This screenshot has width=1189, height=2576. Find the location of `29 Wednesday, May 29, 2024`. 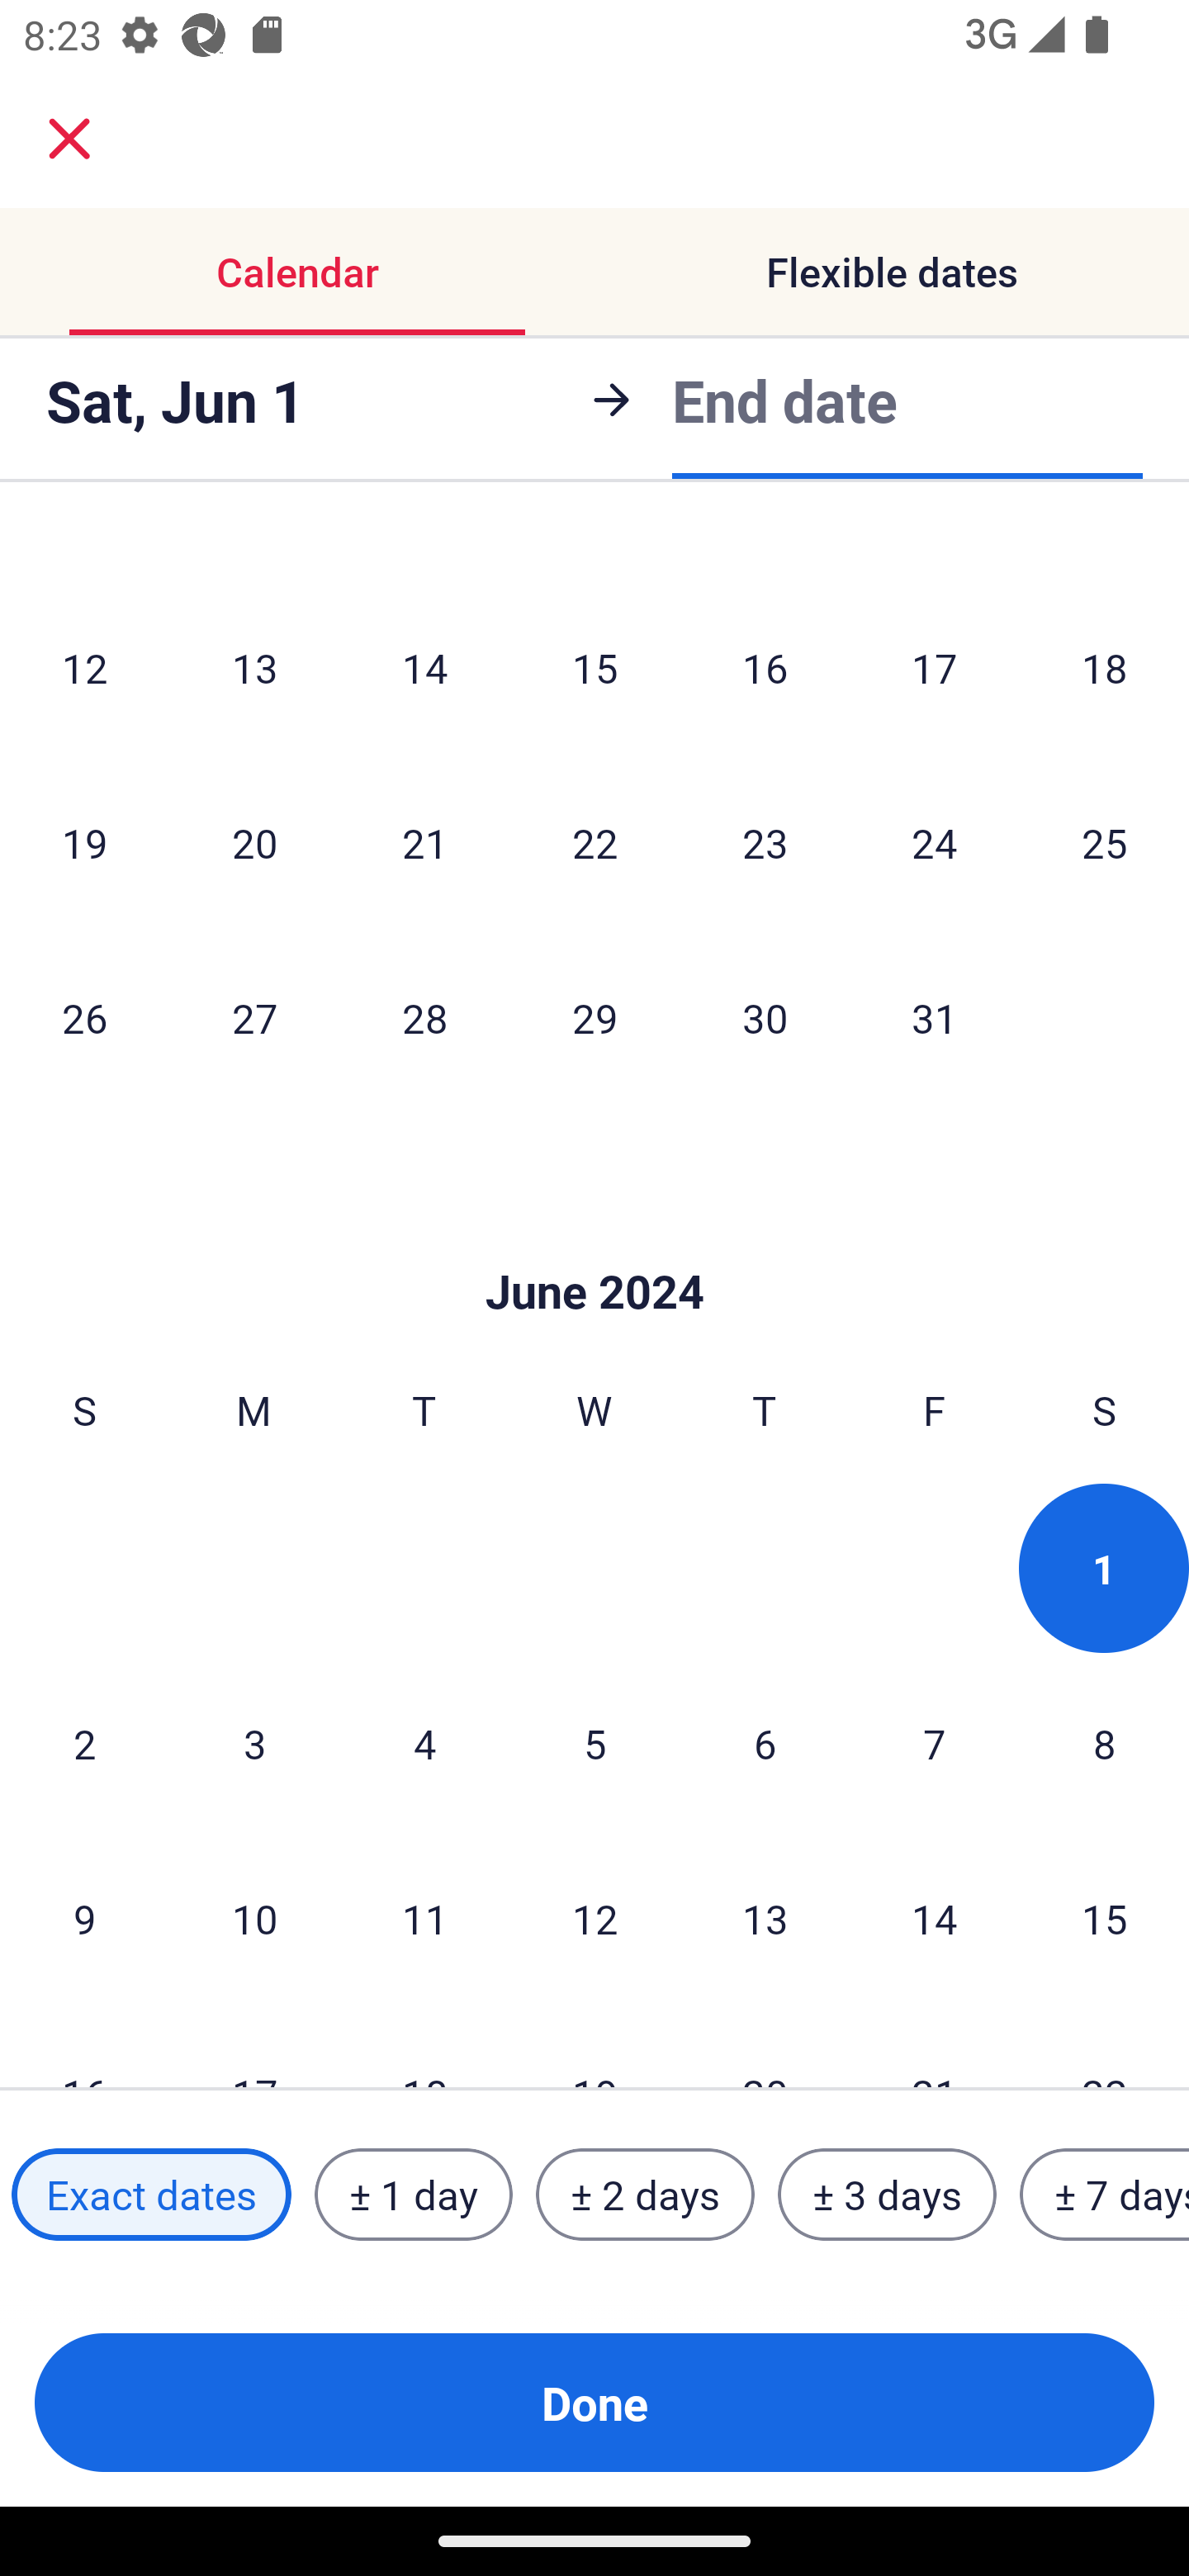

29 Wednesday, May 29, 2024 is located at coordinates (594, 1017).